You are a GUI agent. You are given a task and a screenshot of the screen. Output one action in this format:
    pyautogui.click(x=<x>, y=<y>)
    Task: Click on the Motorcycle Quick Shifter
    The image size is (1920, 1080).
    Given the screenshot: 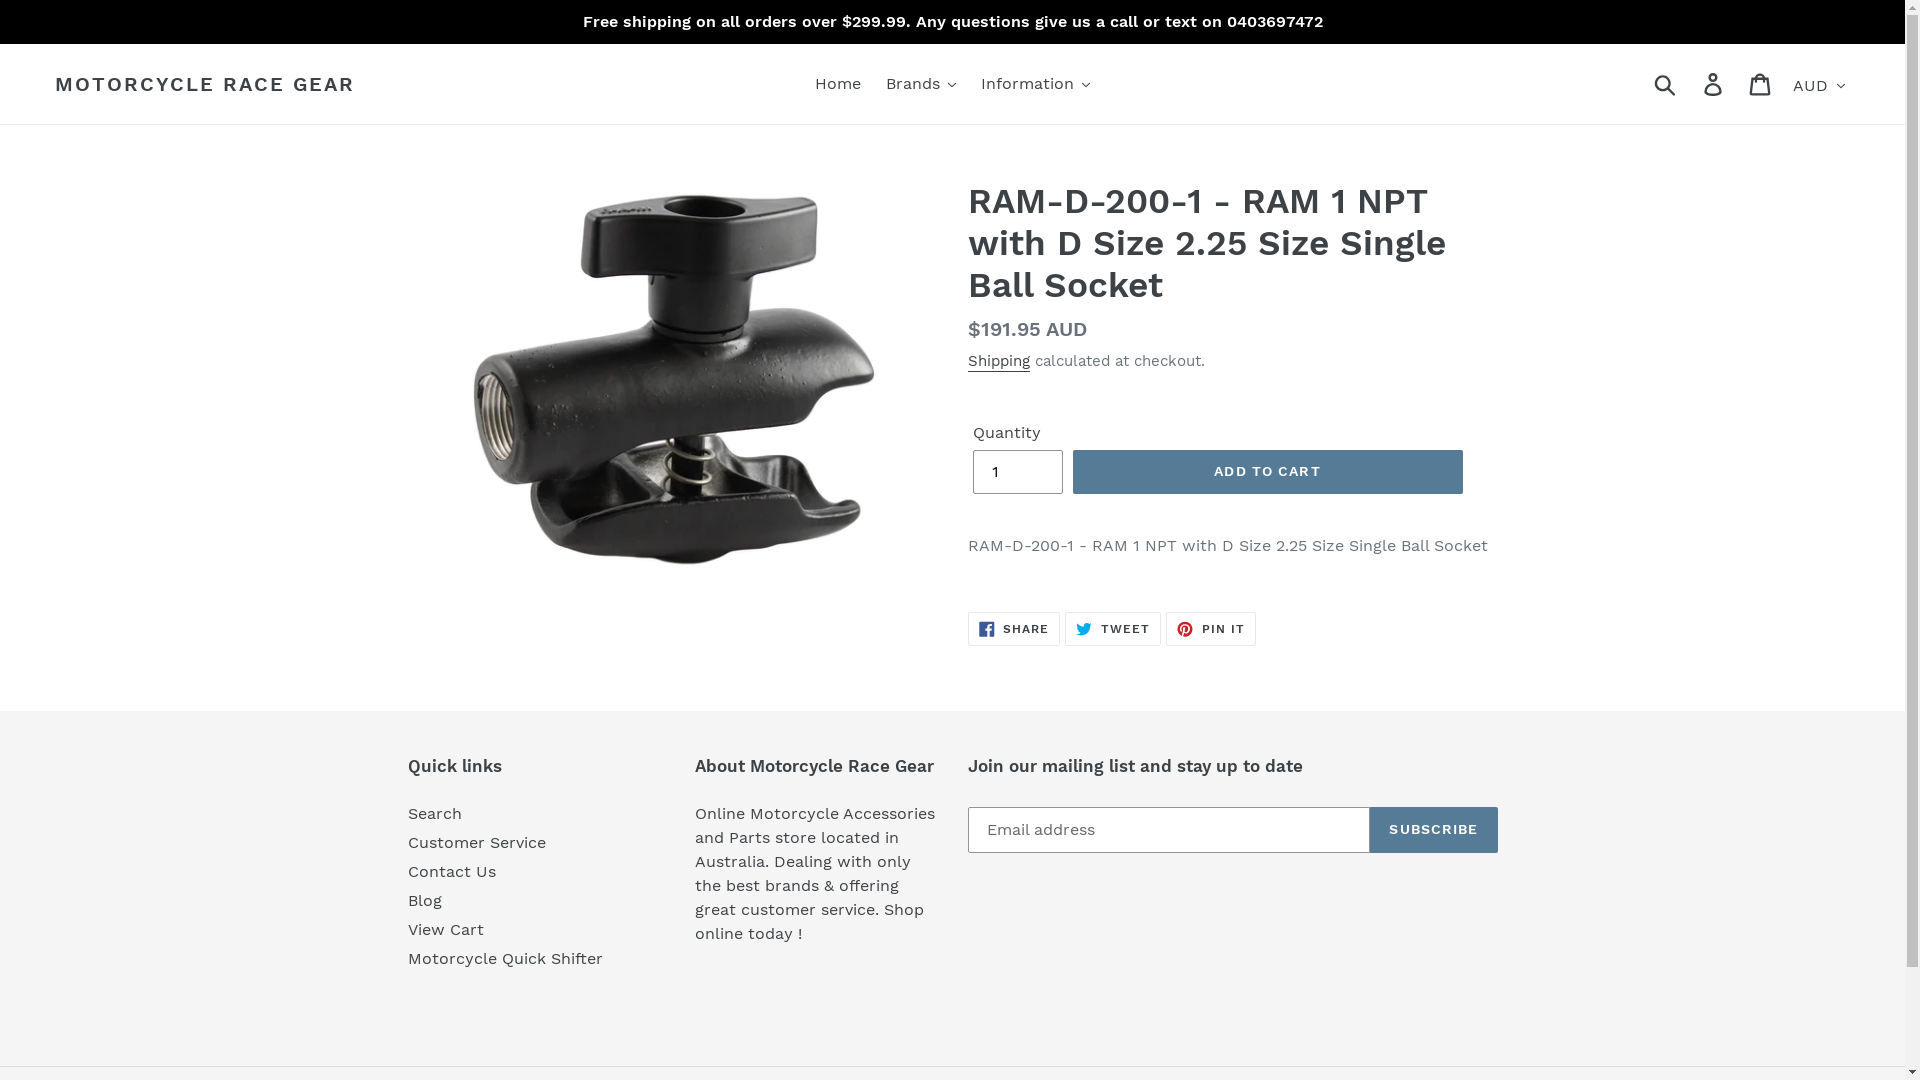 What is the action you would take?
    pyautogui.click(x=506, y=958)
    